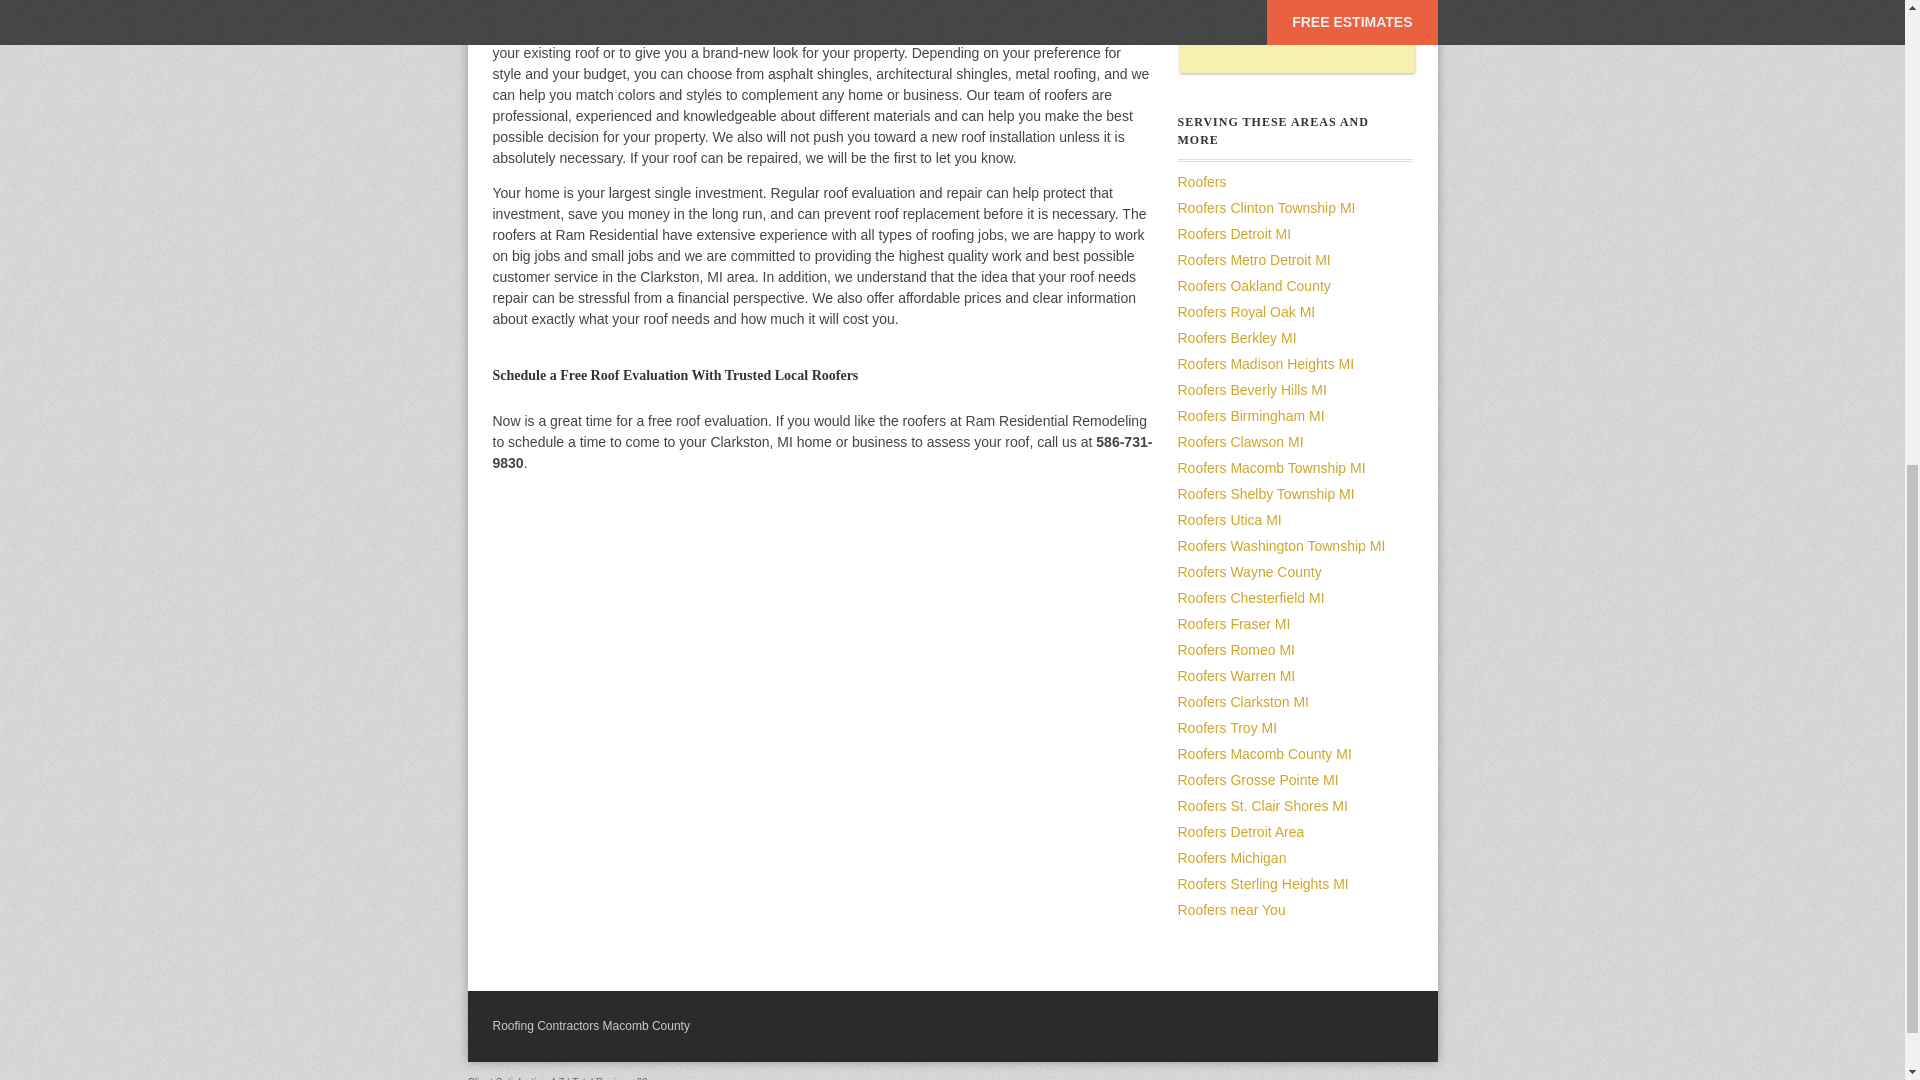 This screenshot has width=1920, height=1080. Describe the element at coordinates (1266, 364) in the screenshot. I see `Roofers Madison Heights MI` at that location.